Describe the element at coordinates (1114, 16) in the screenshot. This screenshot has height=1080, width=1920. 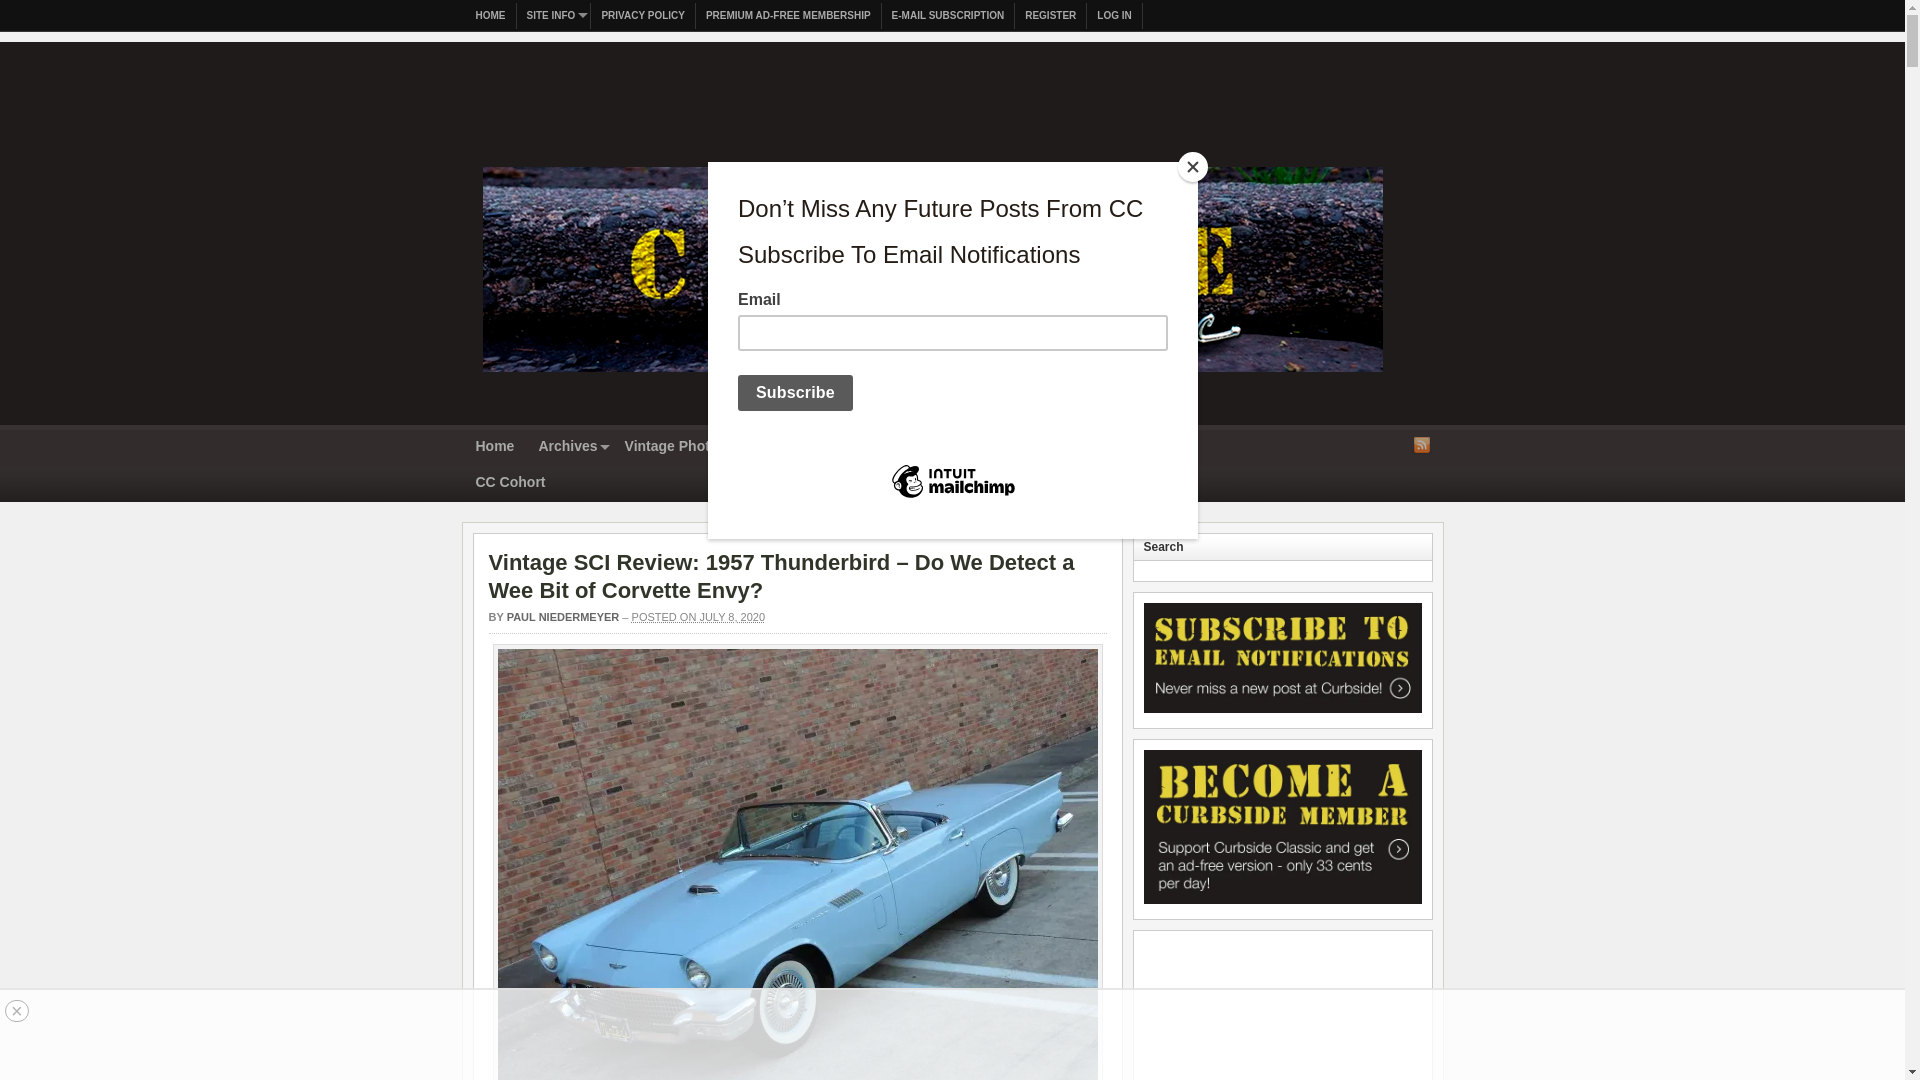
I see `LOG IN` at that location.